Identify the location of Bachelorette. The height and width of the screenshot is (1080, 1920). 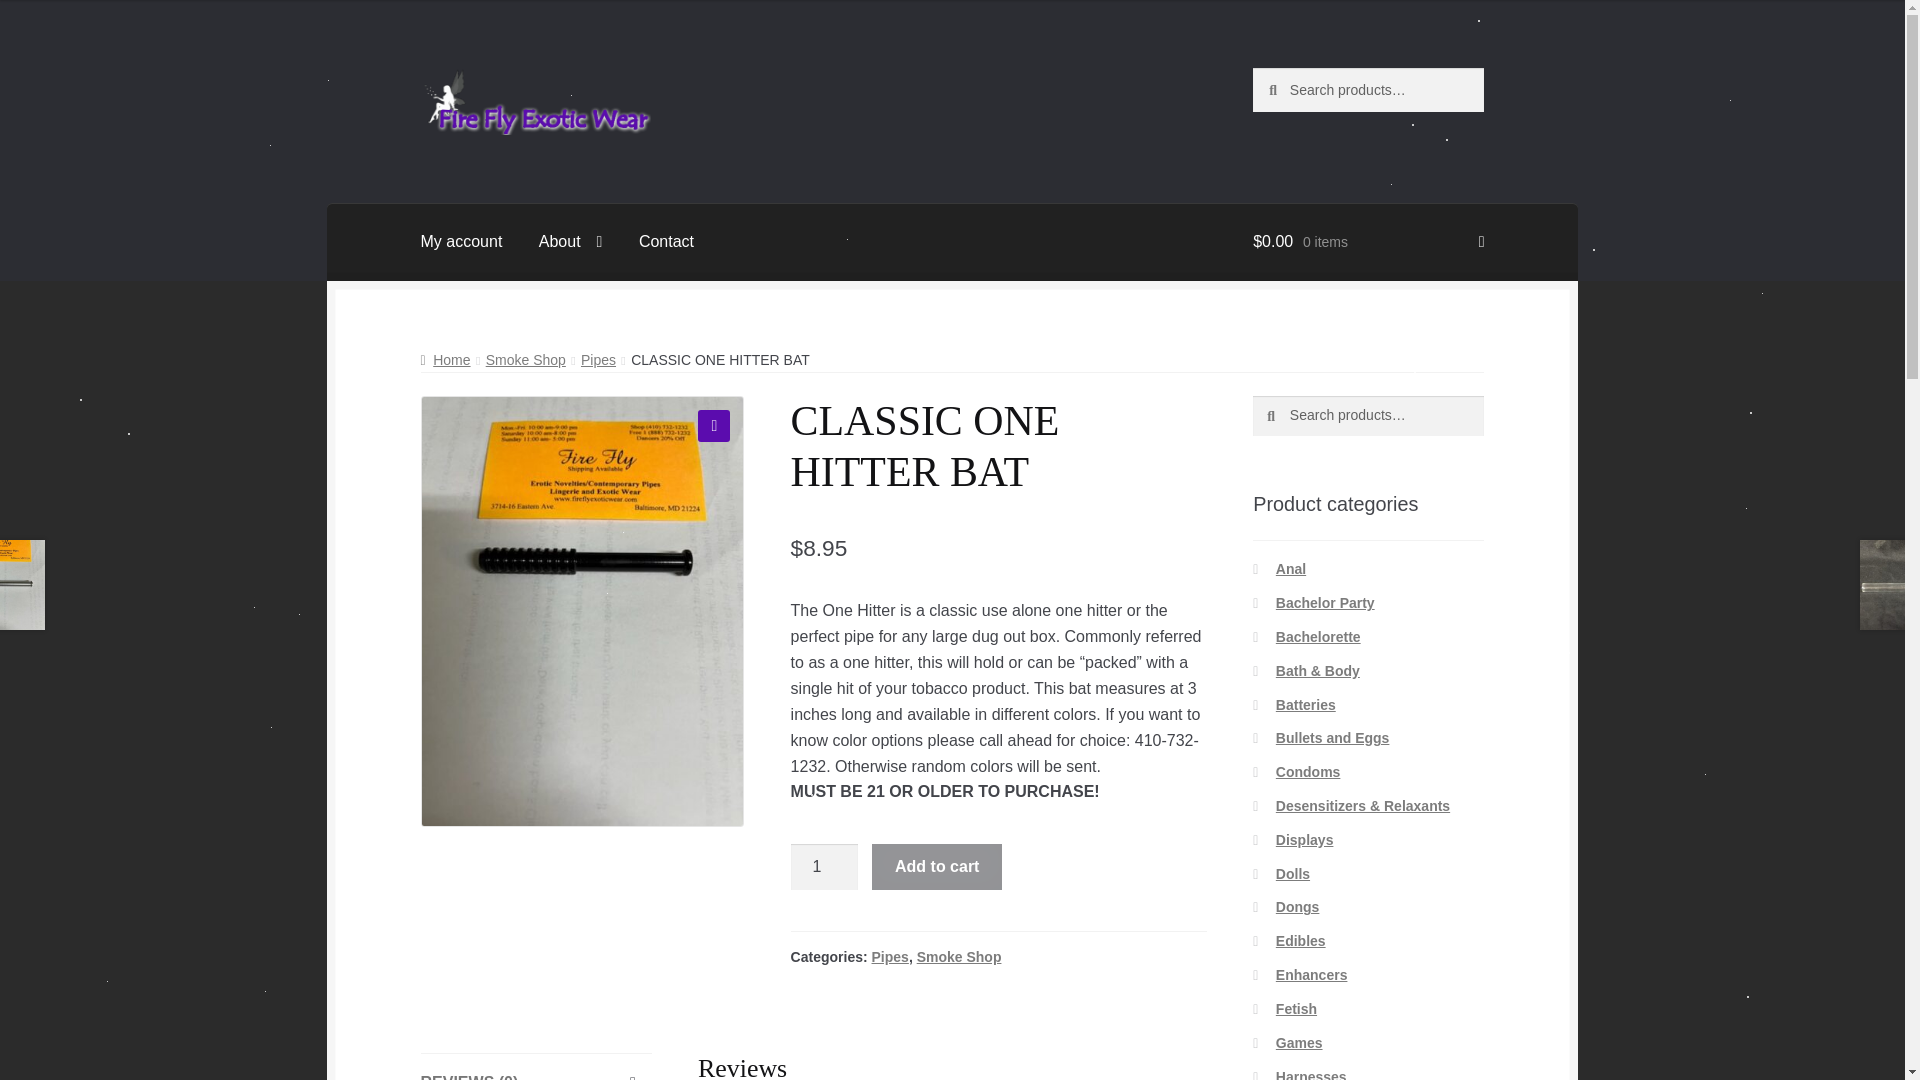
(1318, 636).